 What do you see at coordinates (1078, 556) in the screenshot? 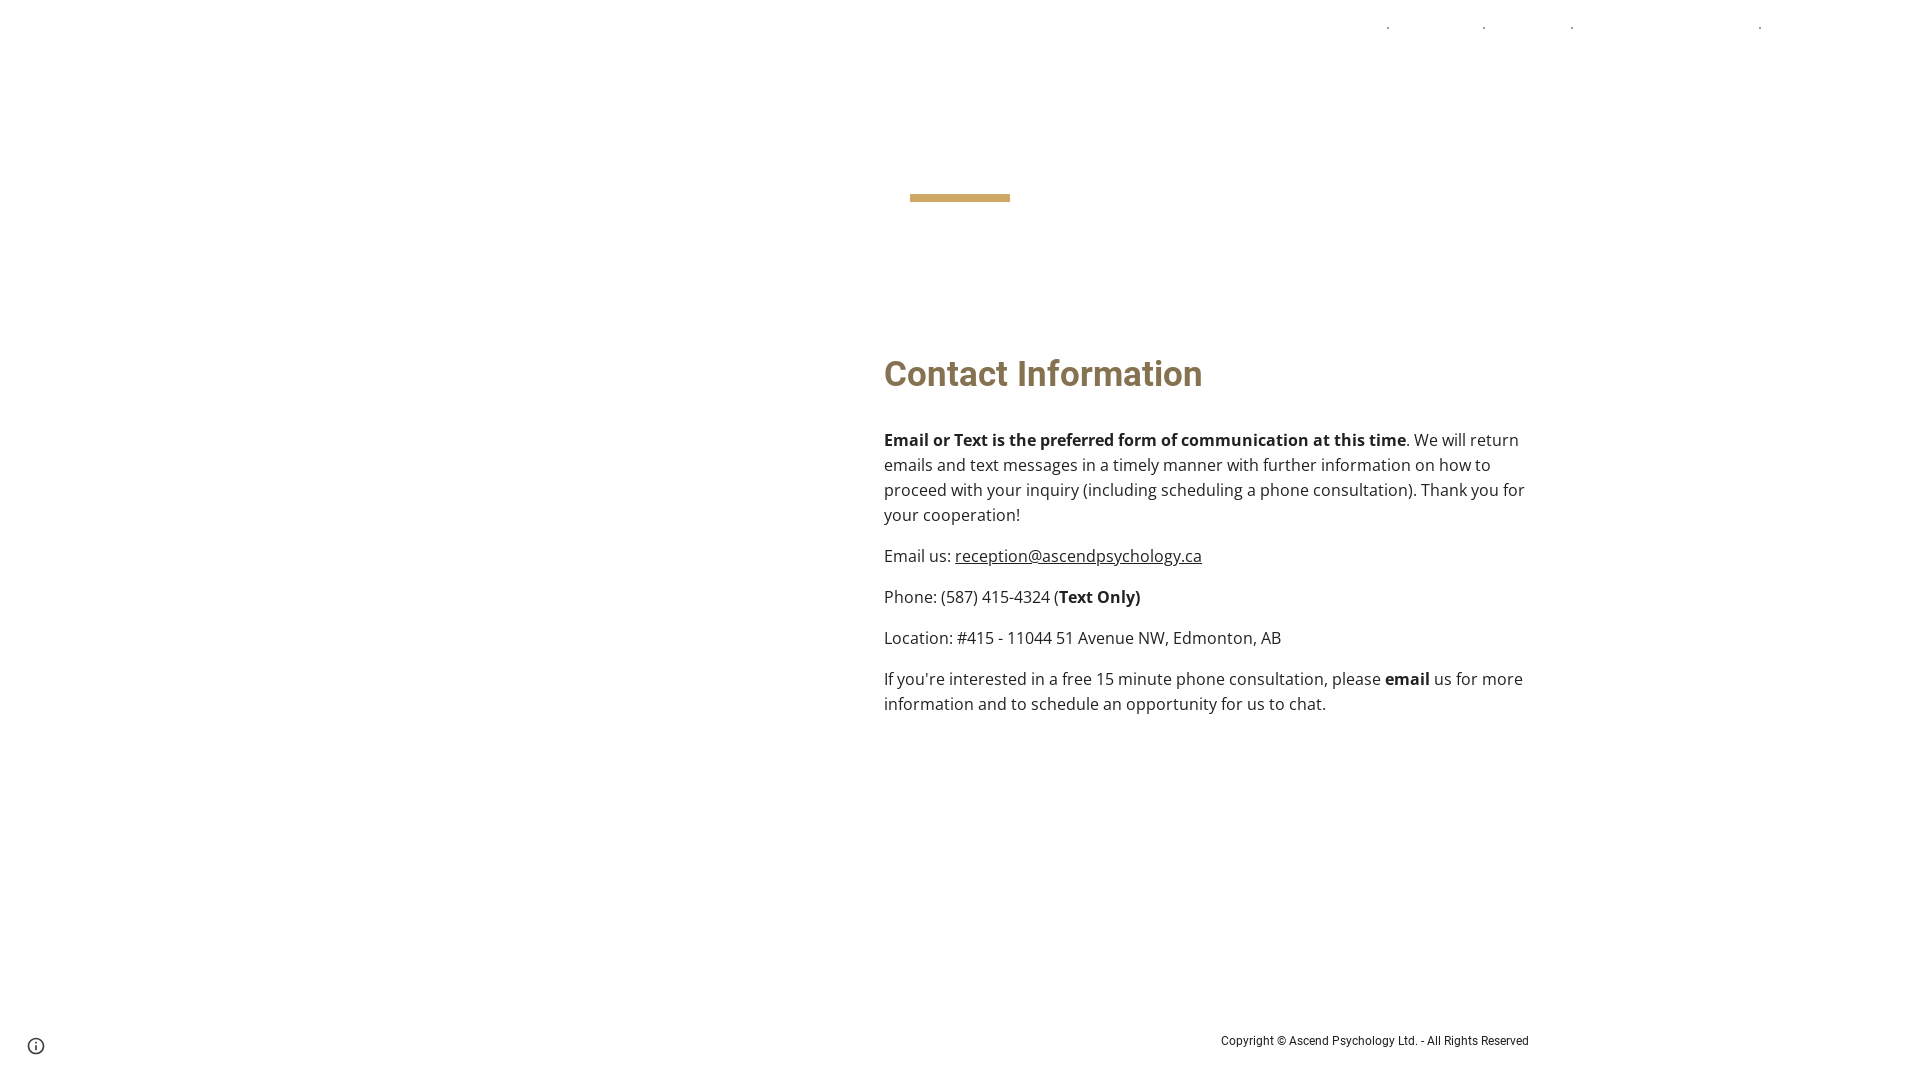
I see `reception@ascendpsychology.ca` at bounding box center [1078, 556].